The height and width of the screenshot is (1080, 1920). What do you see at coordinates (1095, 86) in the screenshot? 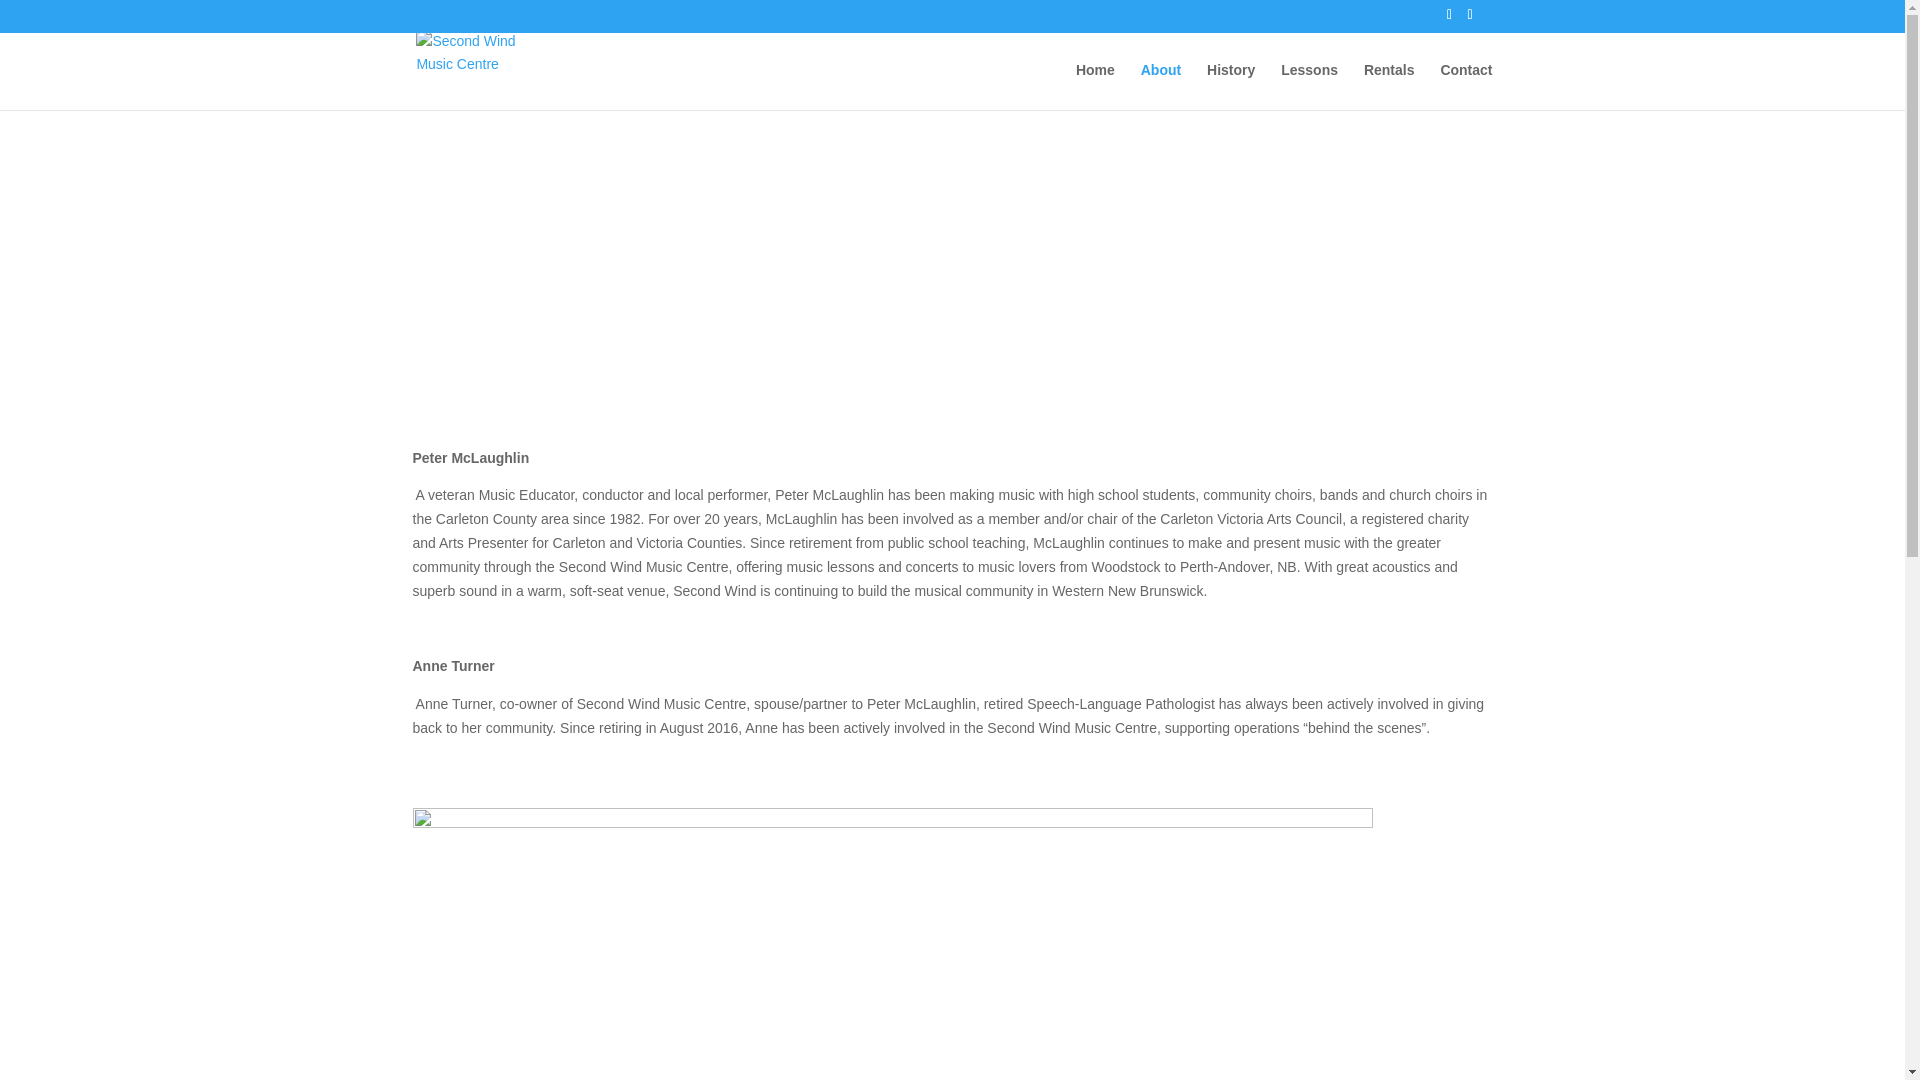
I see `Home` at bounding box center [1095, 86].